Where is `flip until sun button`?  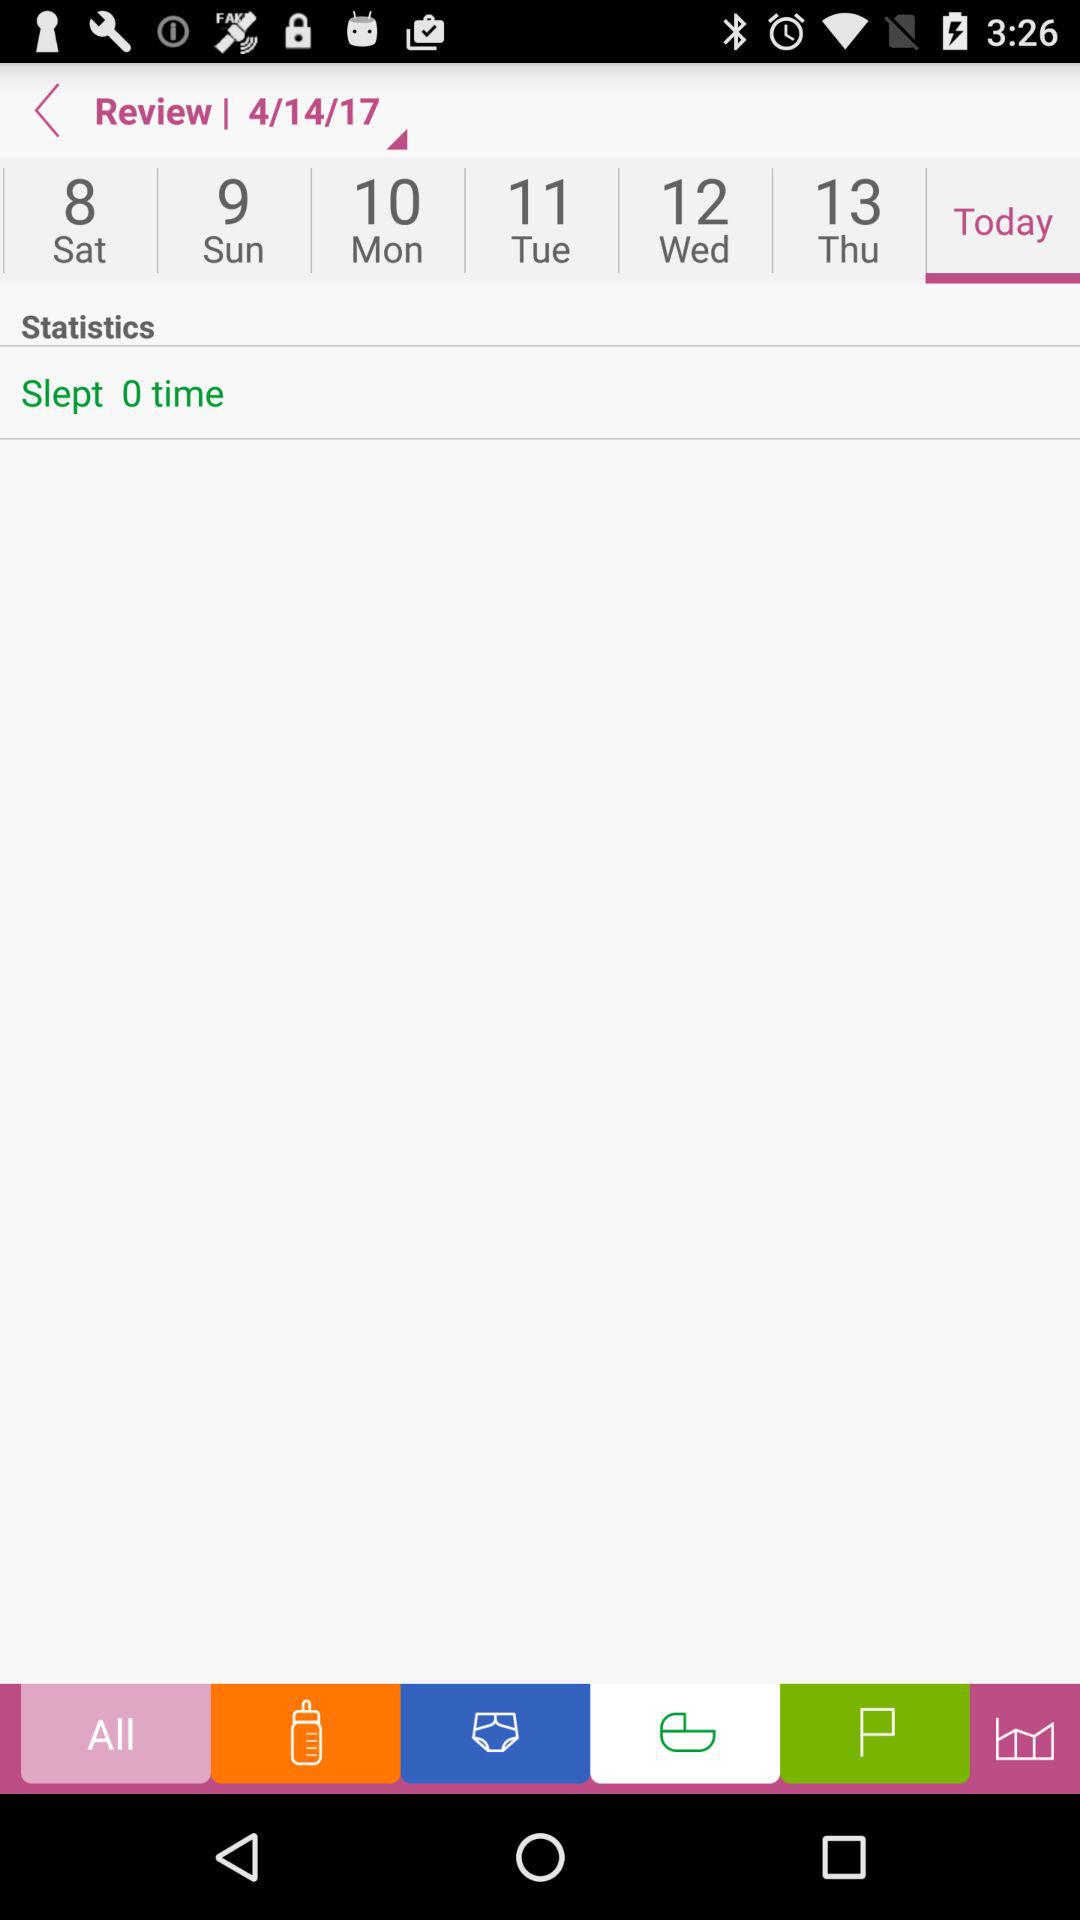
flip until sun button is located at coordinates (233, 220).